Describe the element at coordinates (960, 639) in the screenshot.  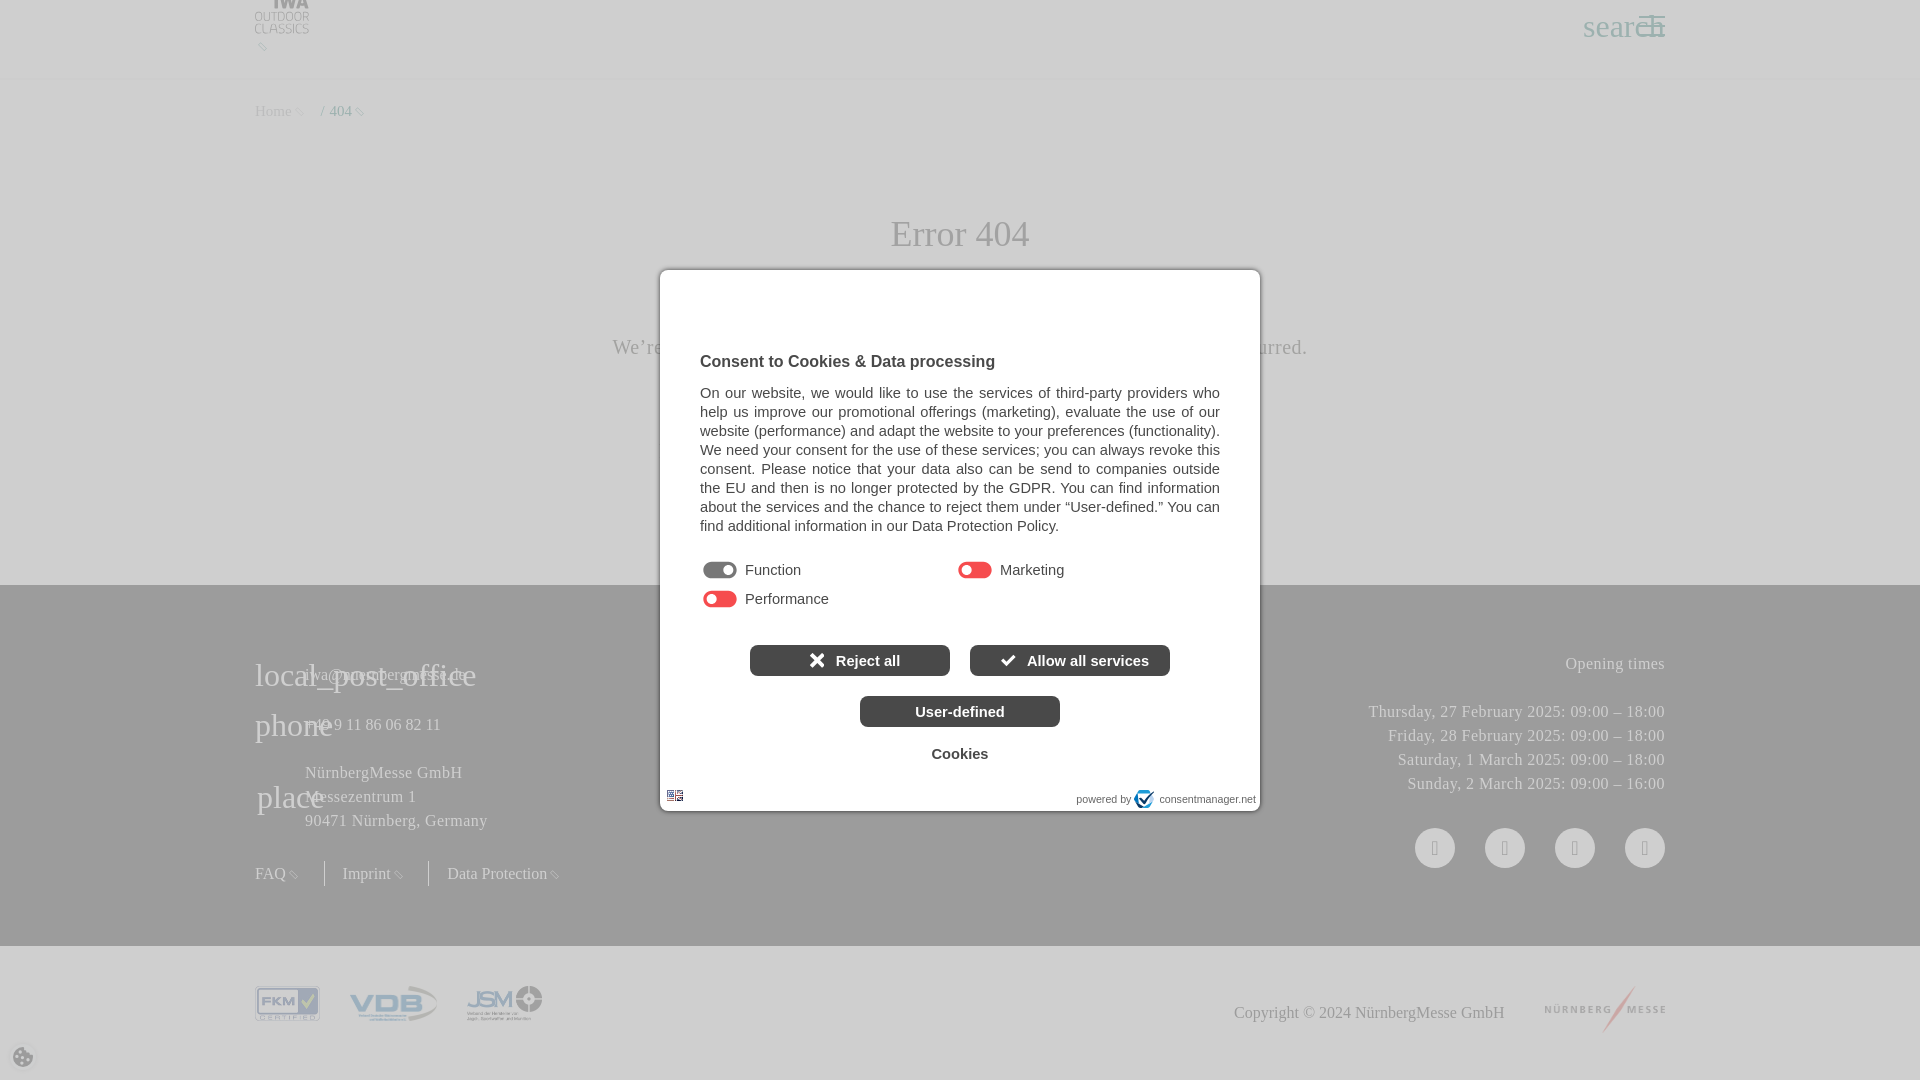
I see `User-defined` at that location.